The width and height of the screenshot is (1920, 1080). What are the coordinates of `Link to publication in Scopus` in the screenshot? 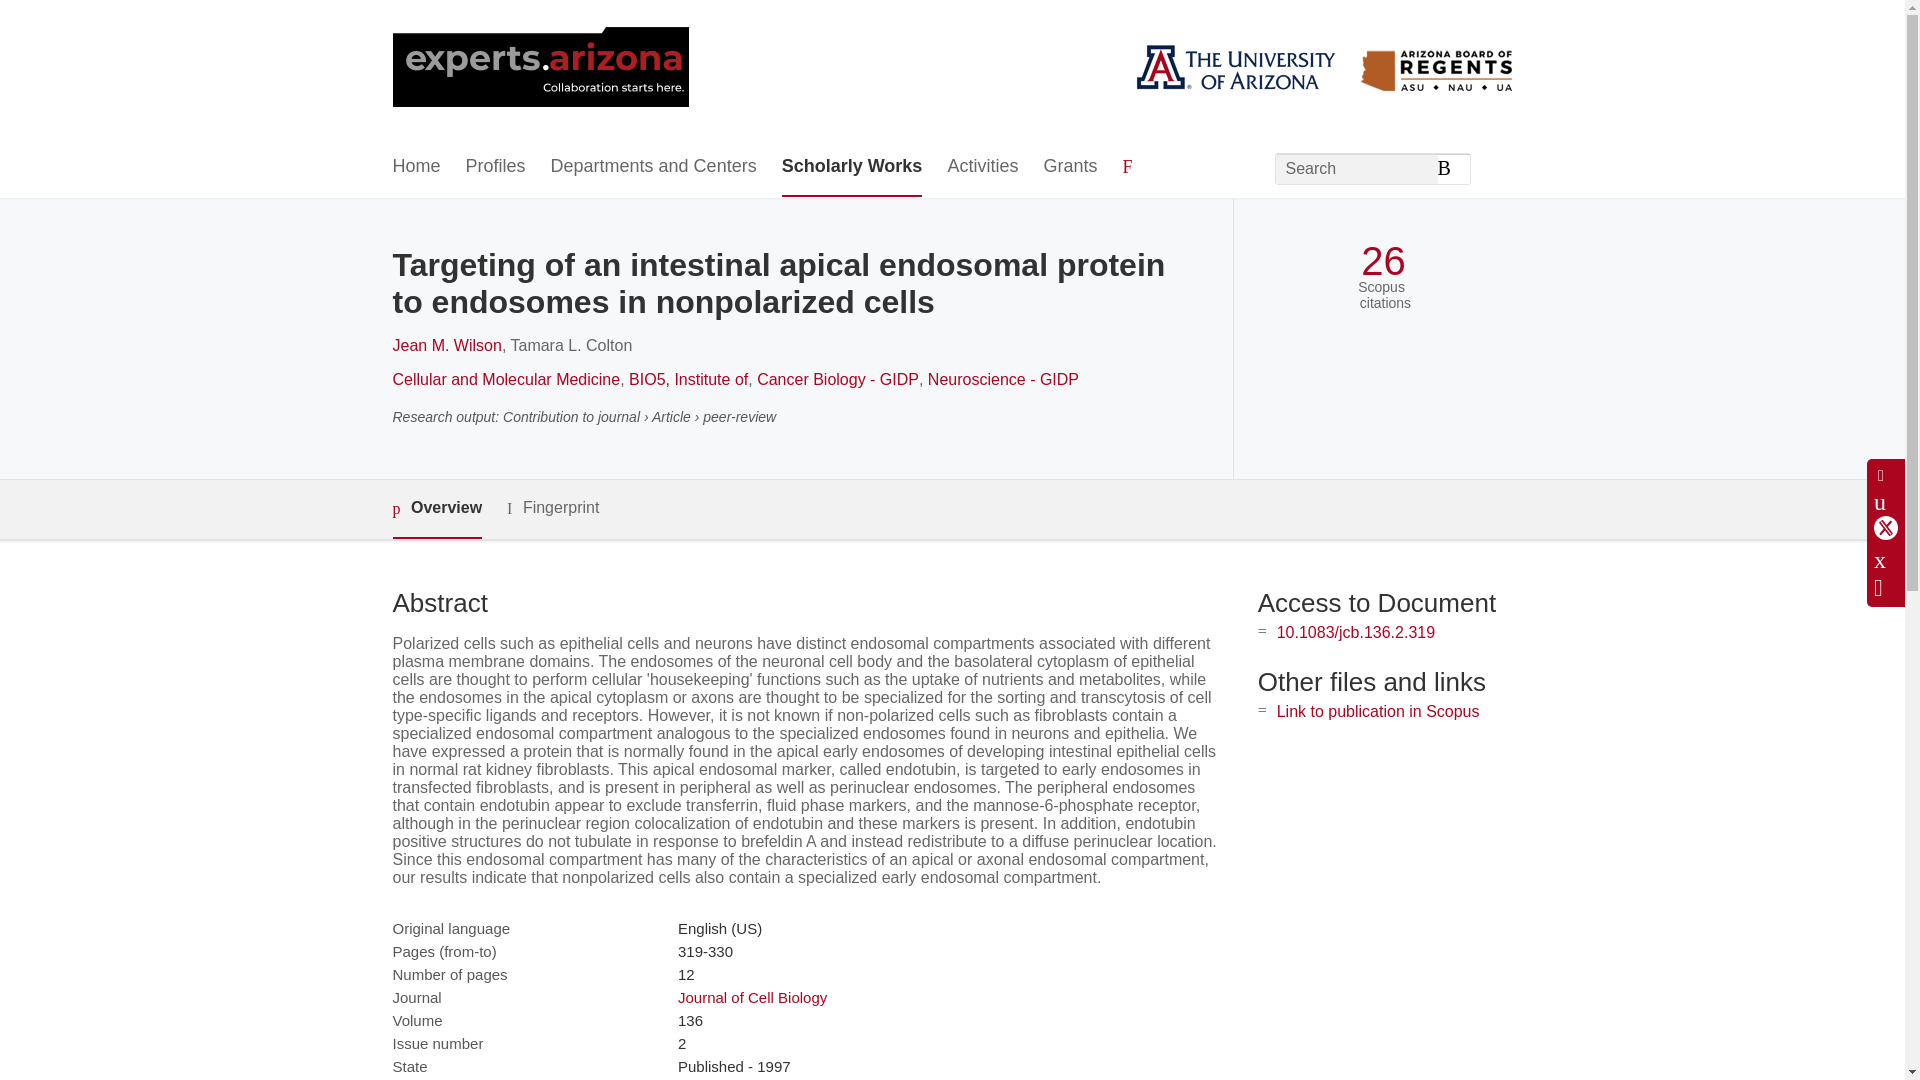 It's located at (1378, 712).